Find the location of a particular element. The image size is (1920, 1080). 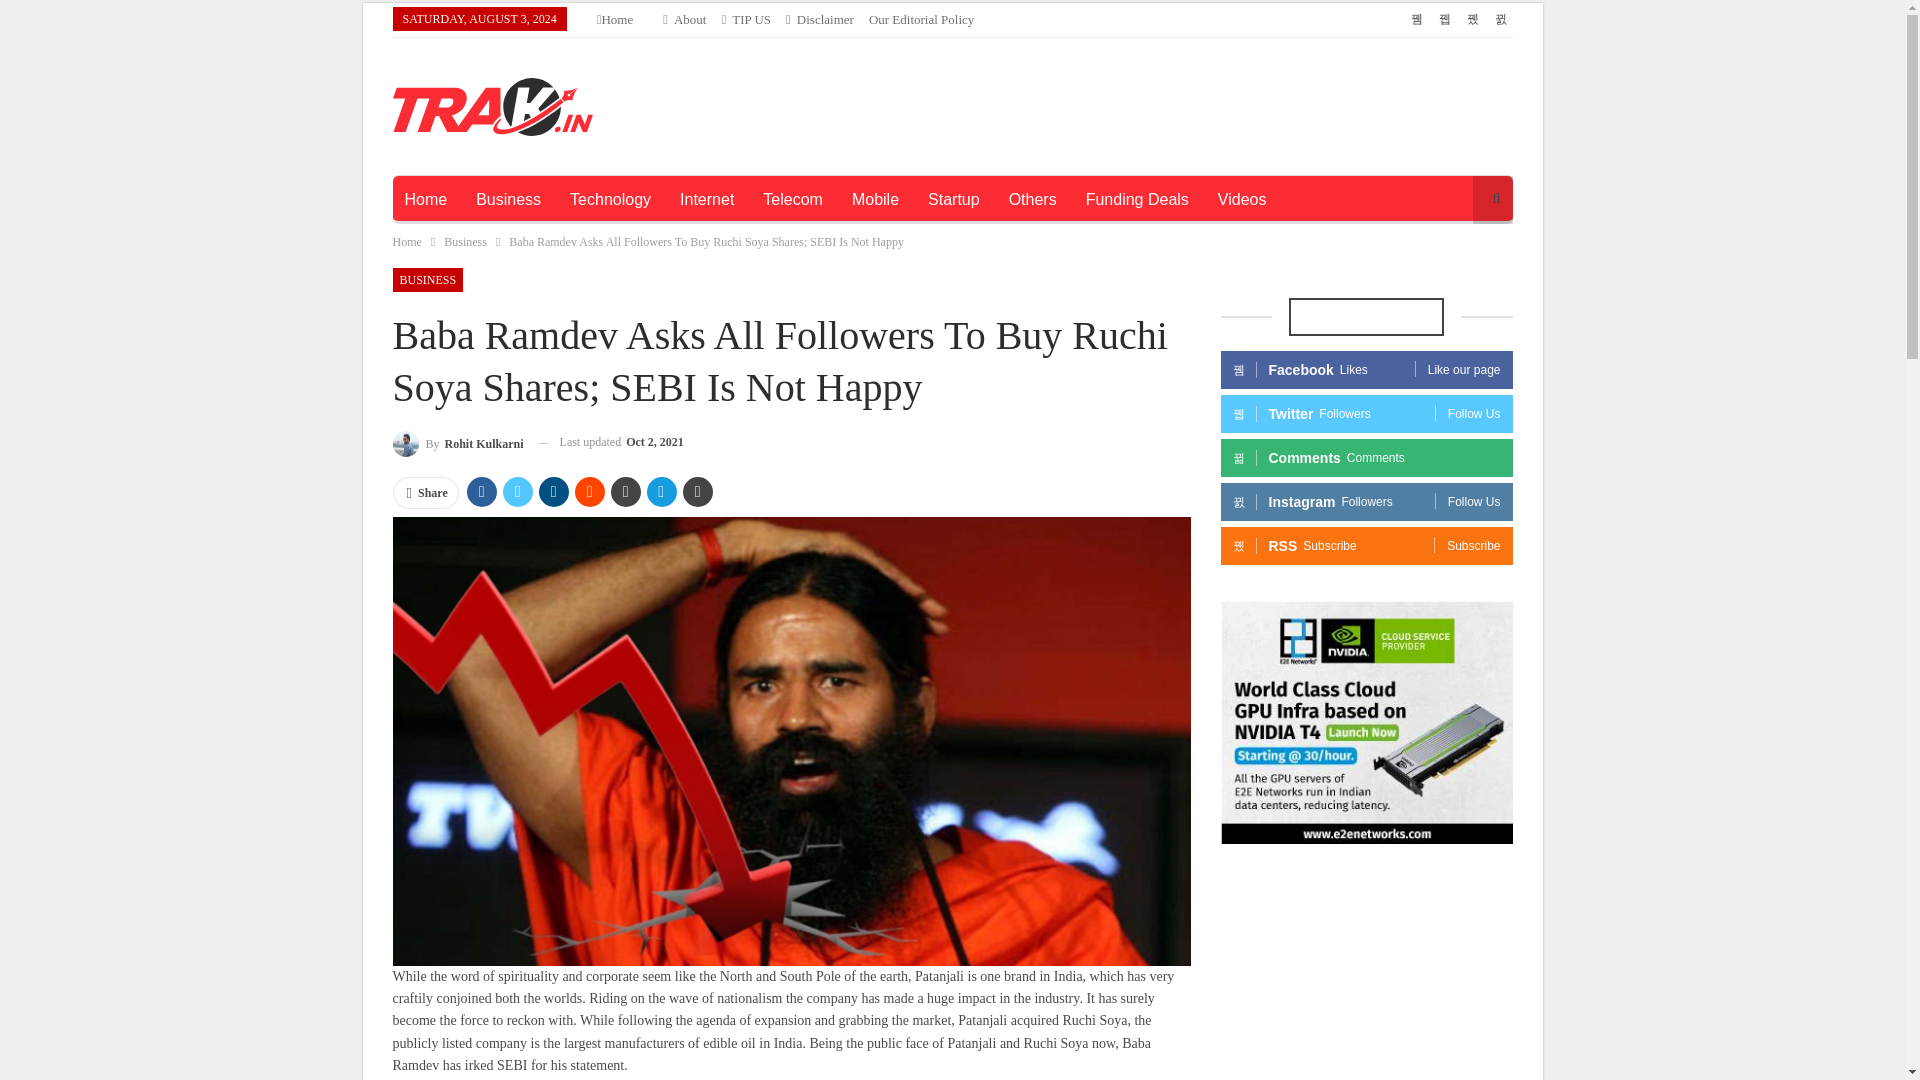

Home is located at coordinates (424, 200).